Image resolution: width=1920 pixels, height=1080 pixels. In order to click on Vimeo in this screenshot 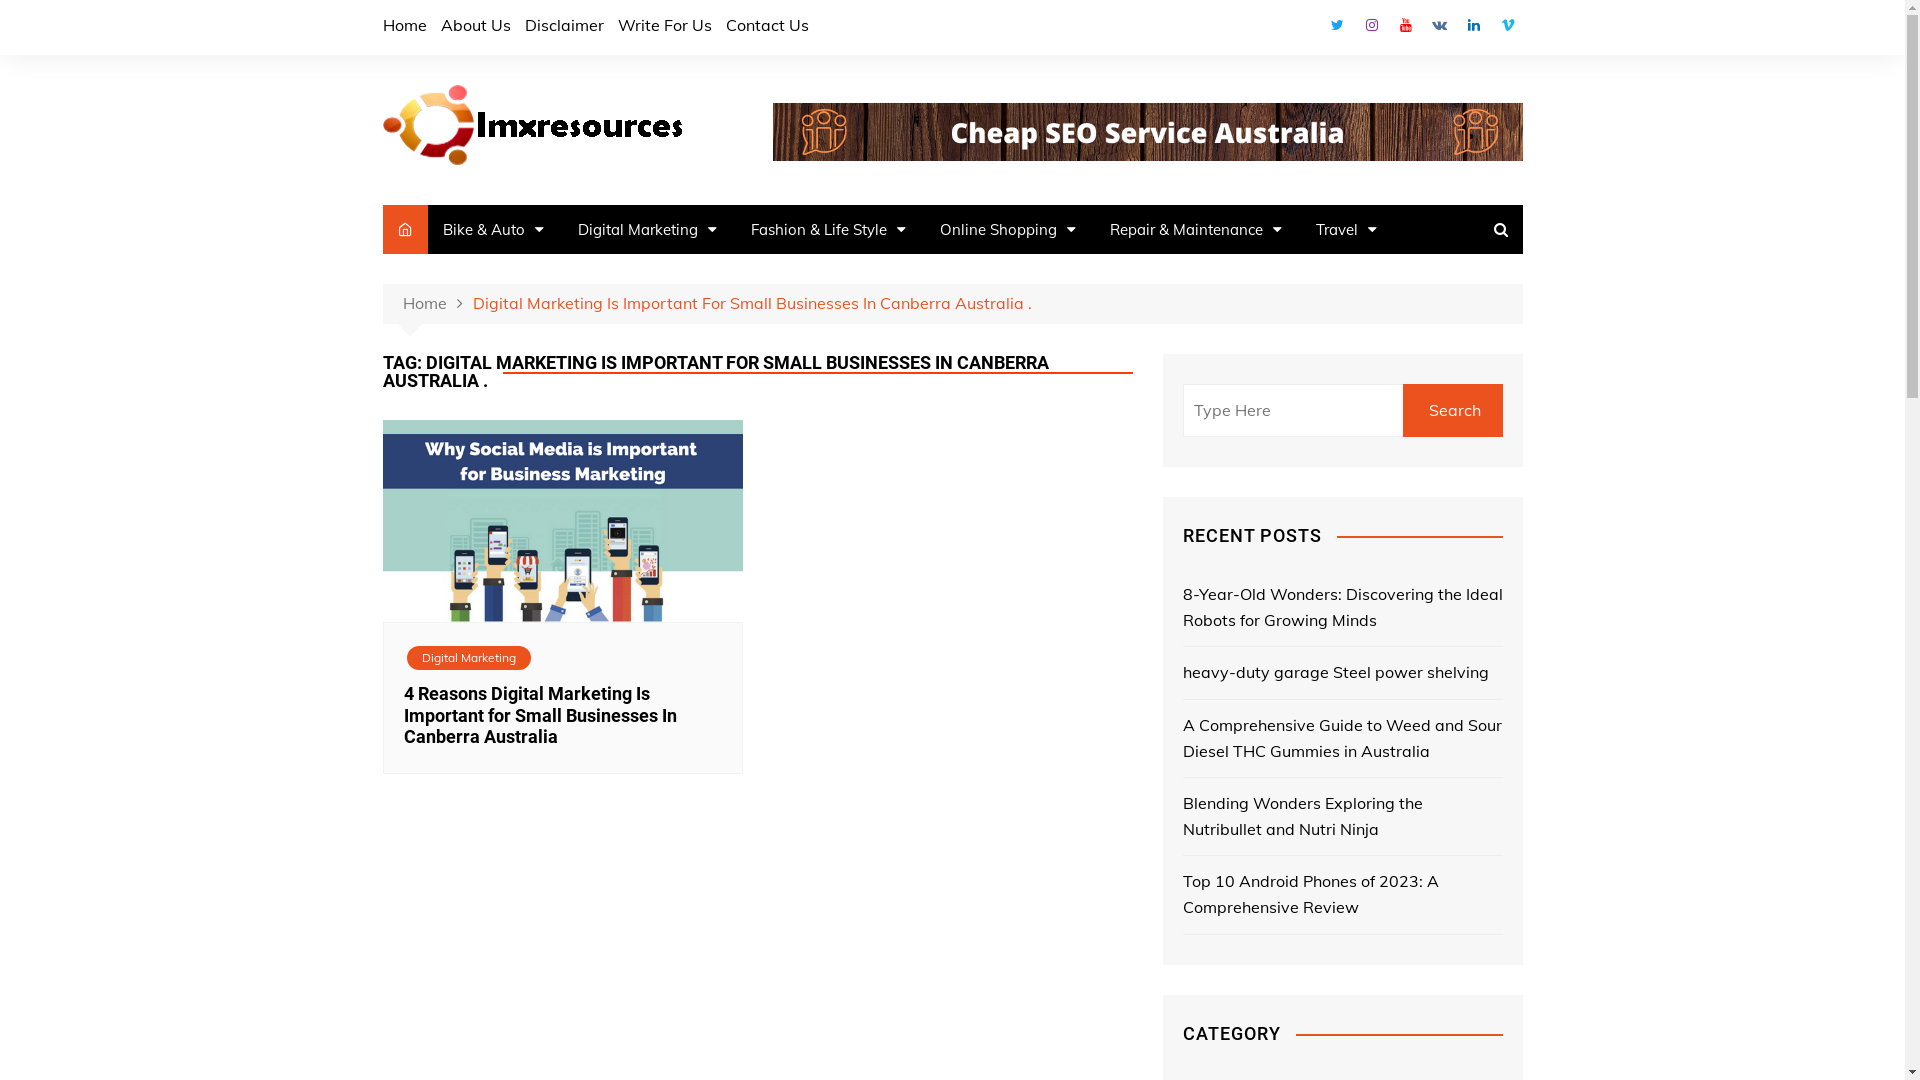, I will do `click(1507, 25)`.